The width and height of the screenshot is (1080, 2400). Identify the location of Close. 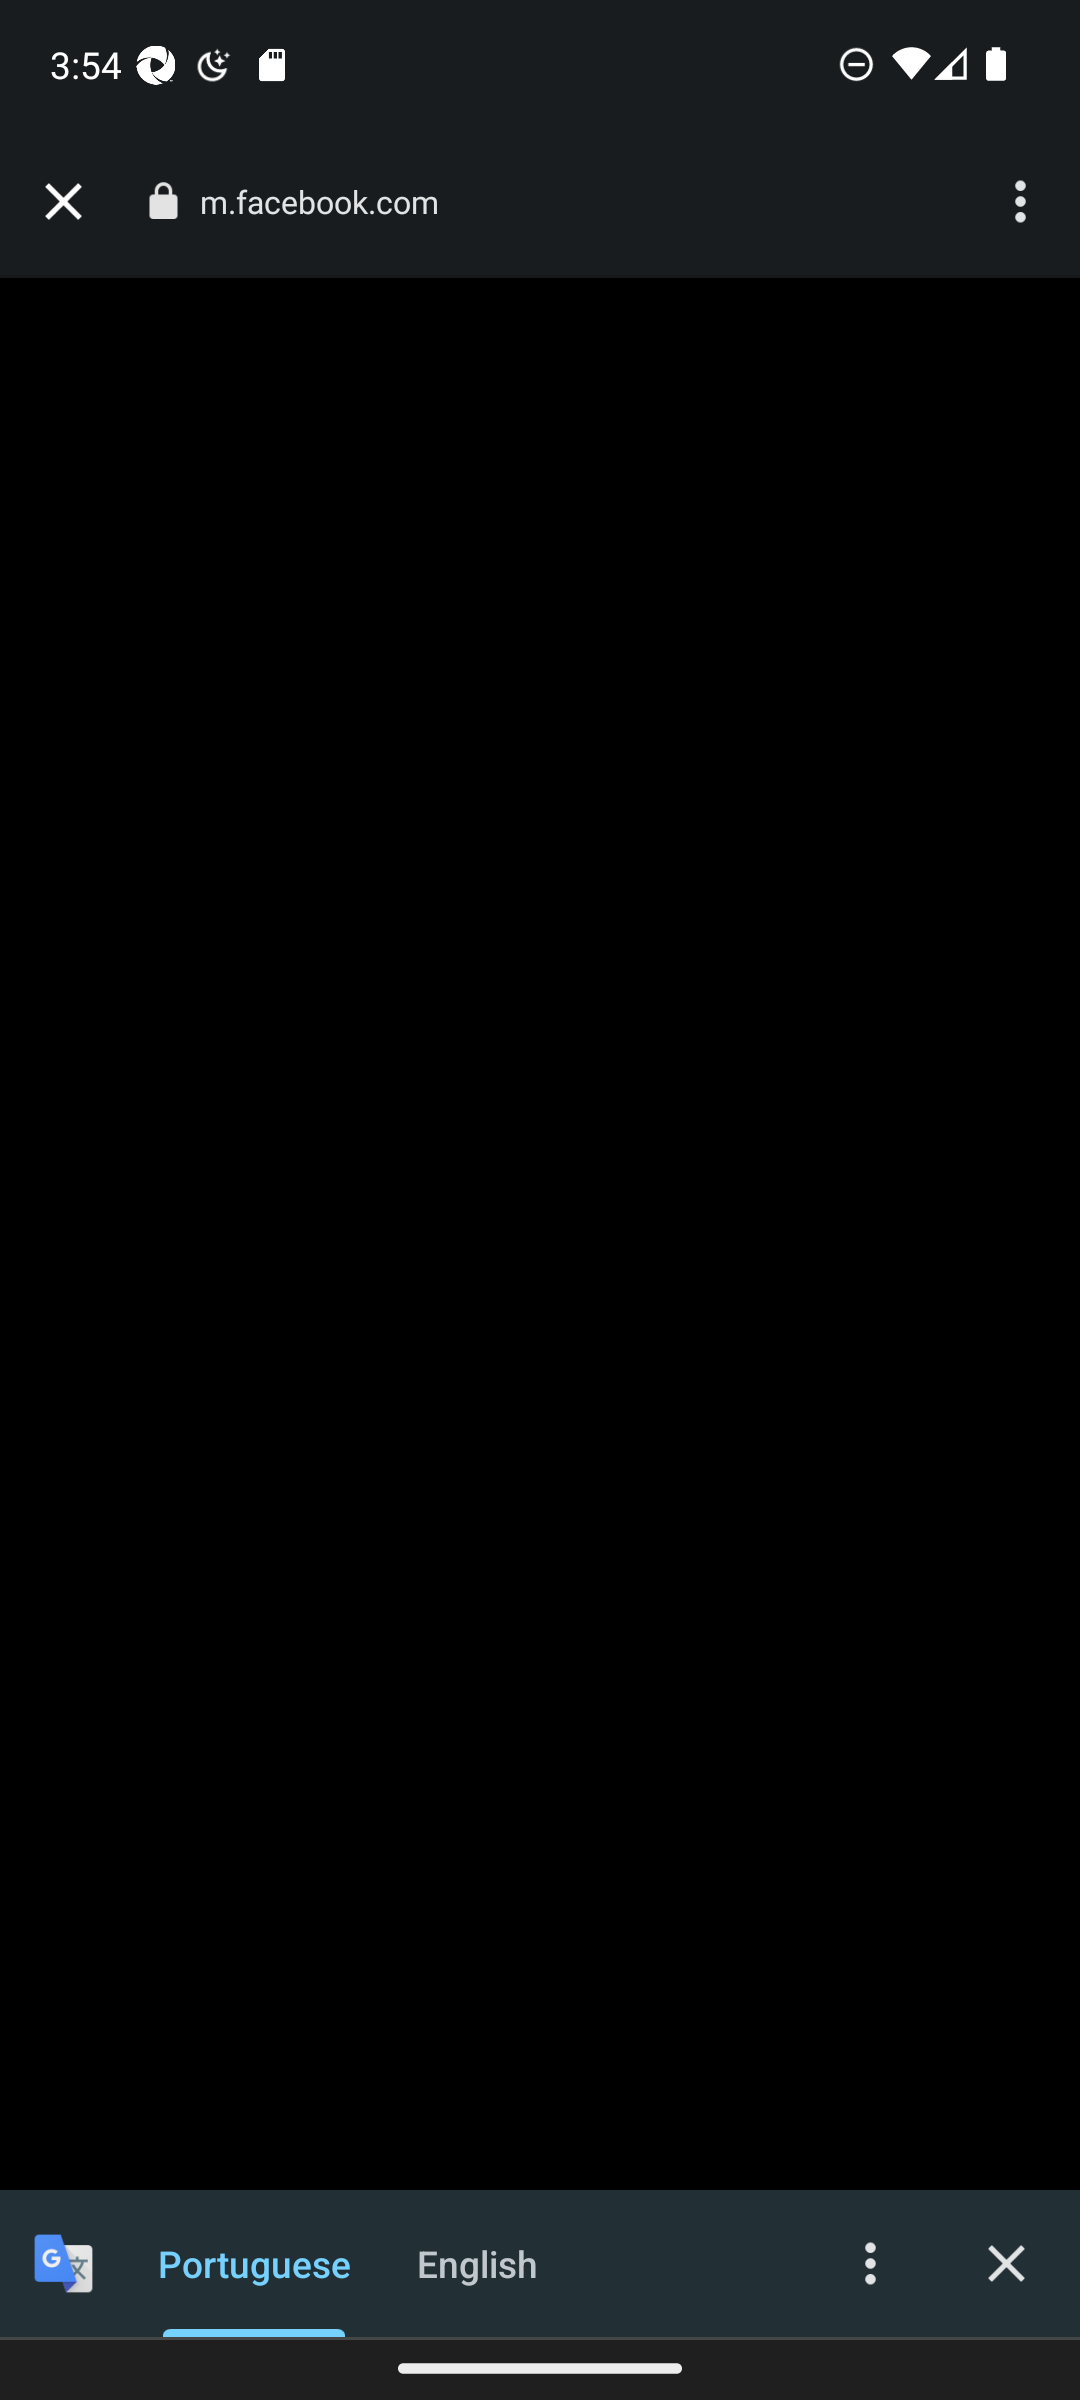
(1006, 2262).